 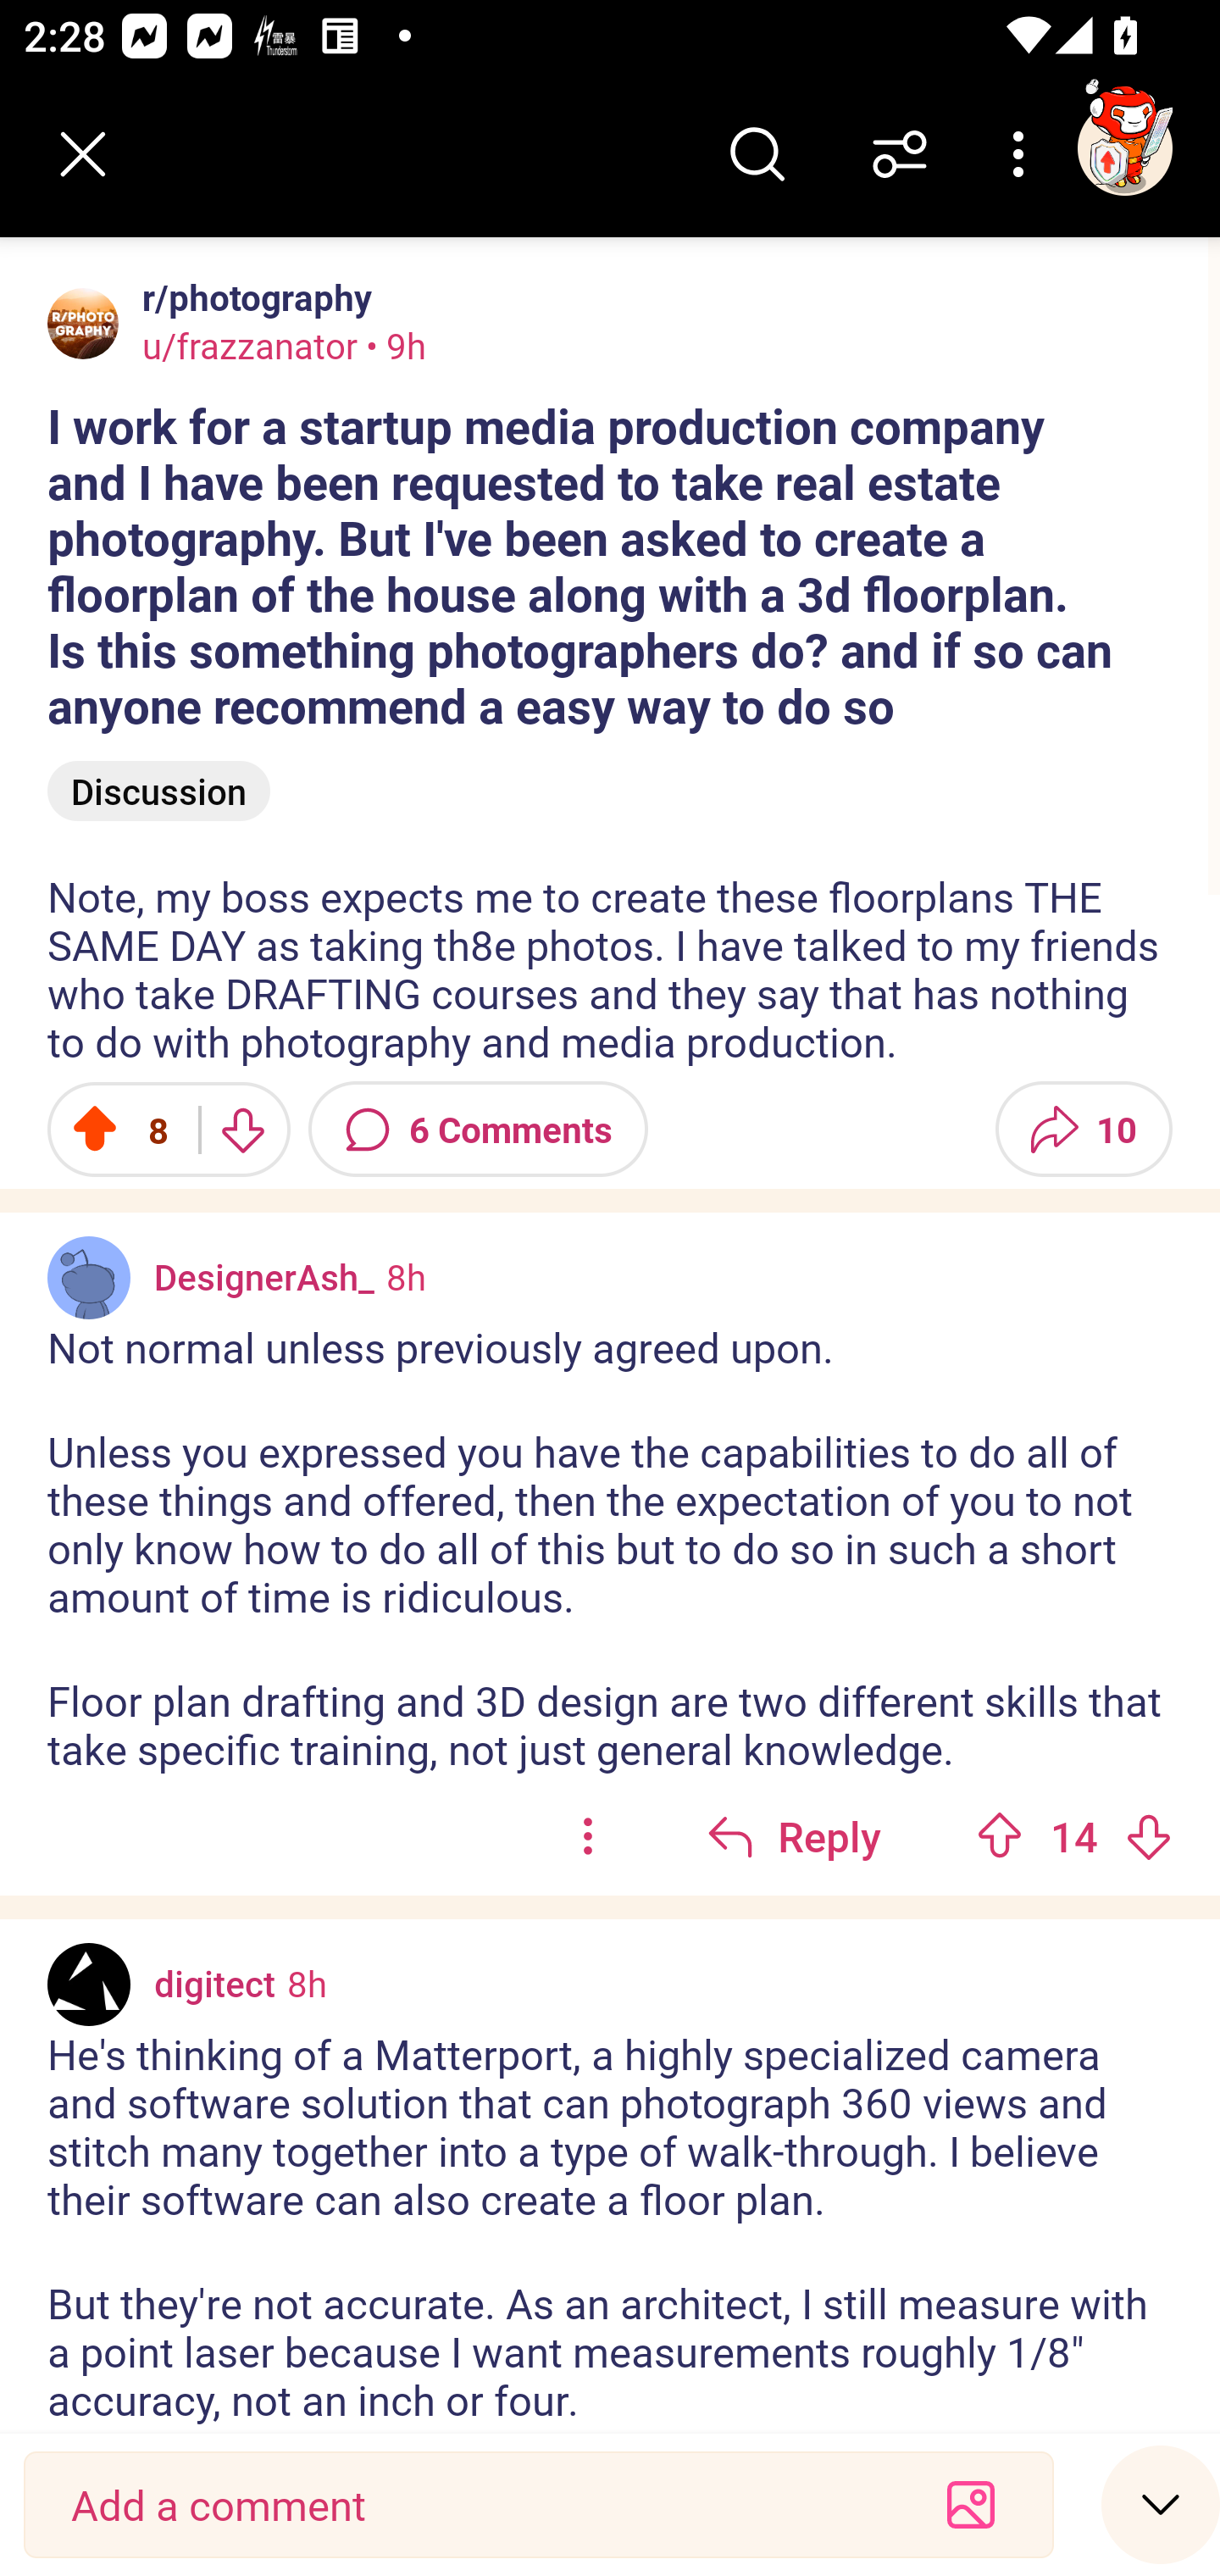 What do you see at coordinates (1084, 1129) in the screenshot?
I see `Share 10` at bounding box center [1084, 1129].